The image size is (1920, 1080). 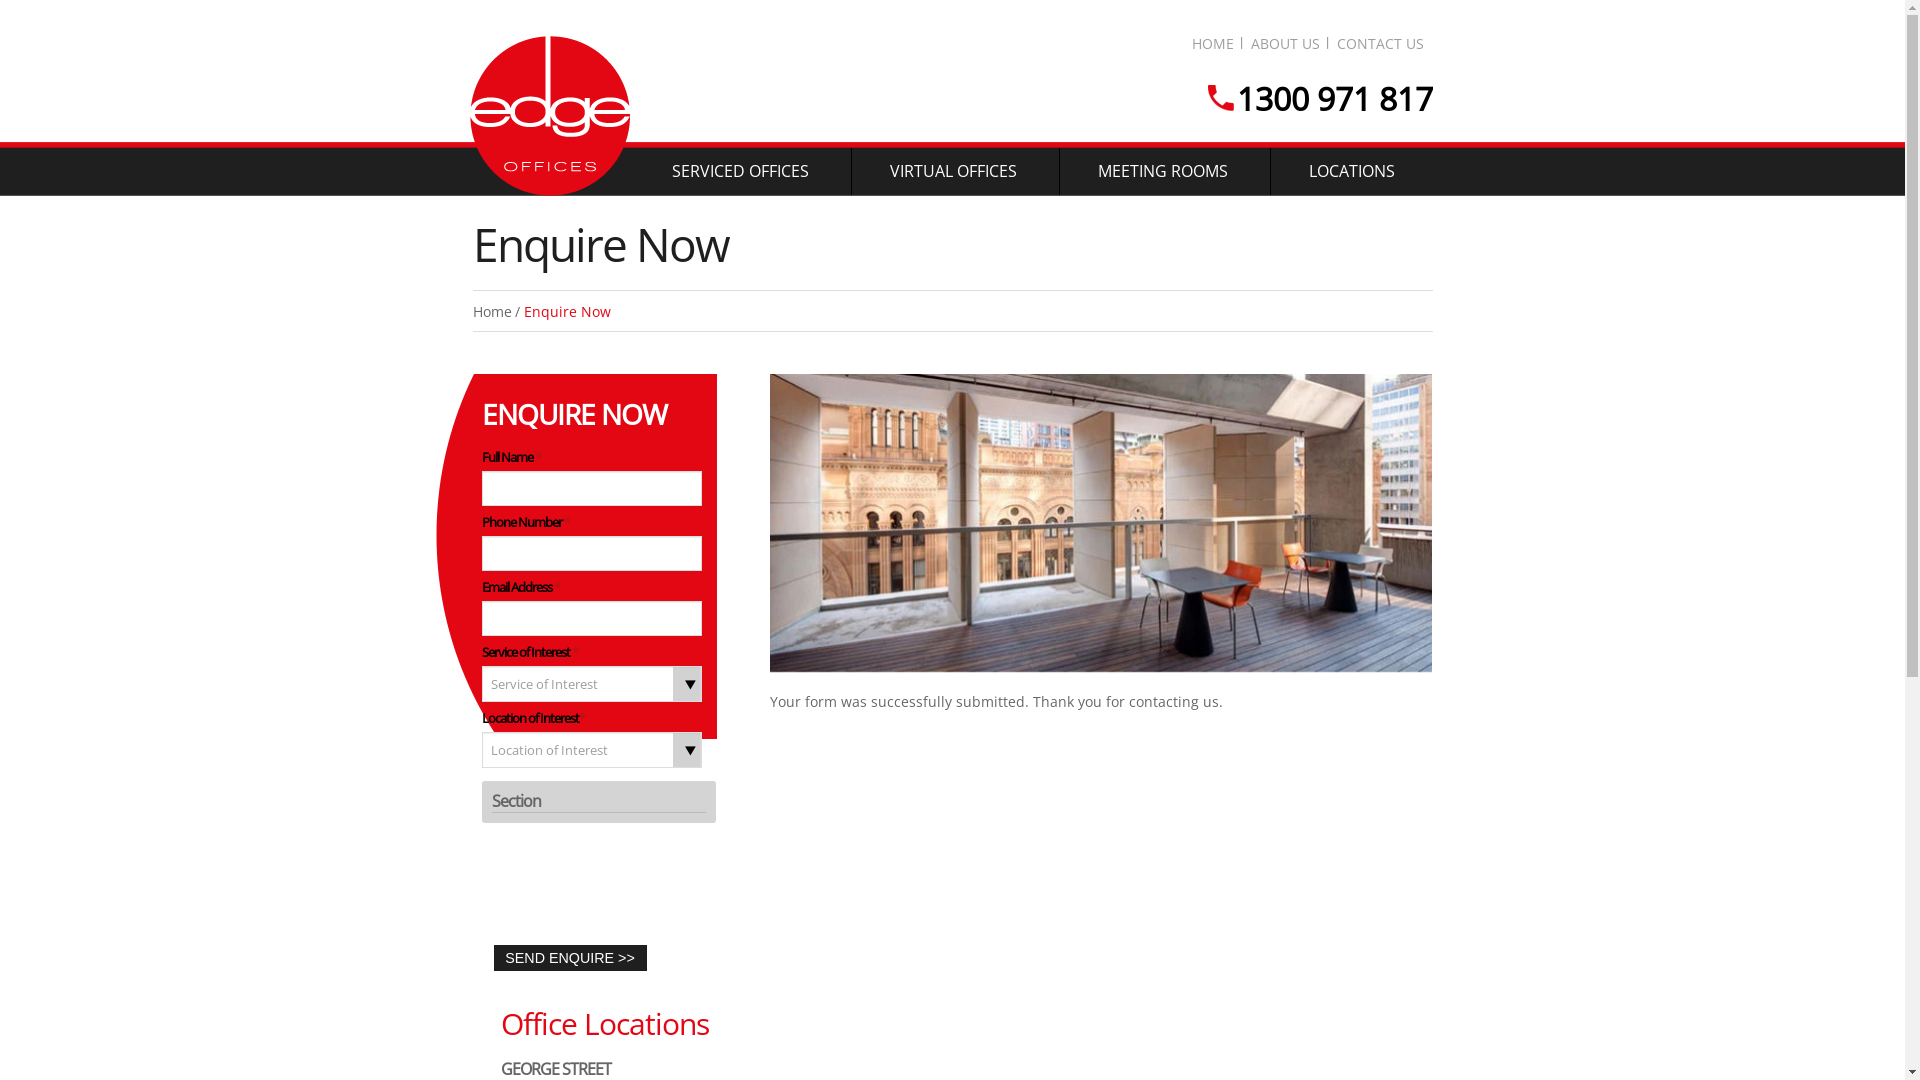 What do you see at coordinates (1380, 44) in the screenshot?
I see `CONTACT US` at bounding box center [1380, 44].